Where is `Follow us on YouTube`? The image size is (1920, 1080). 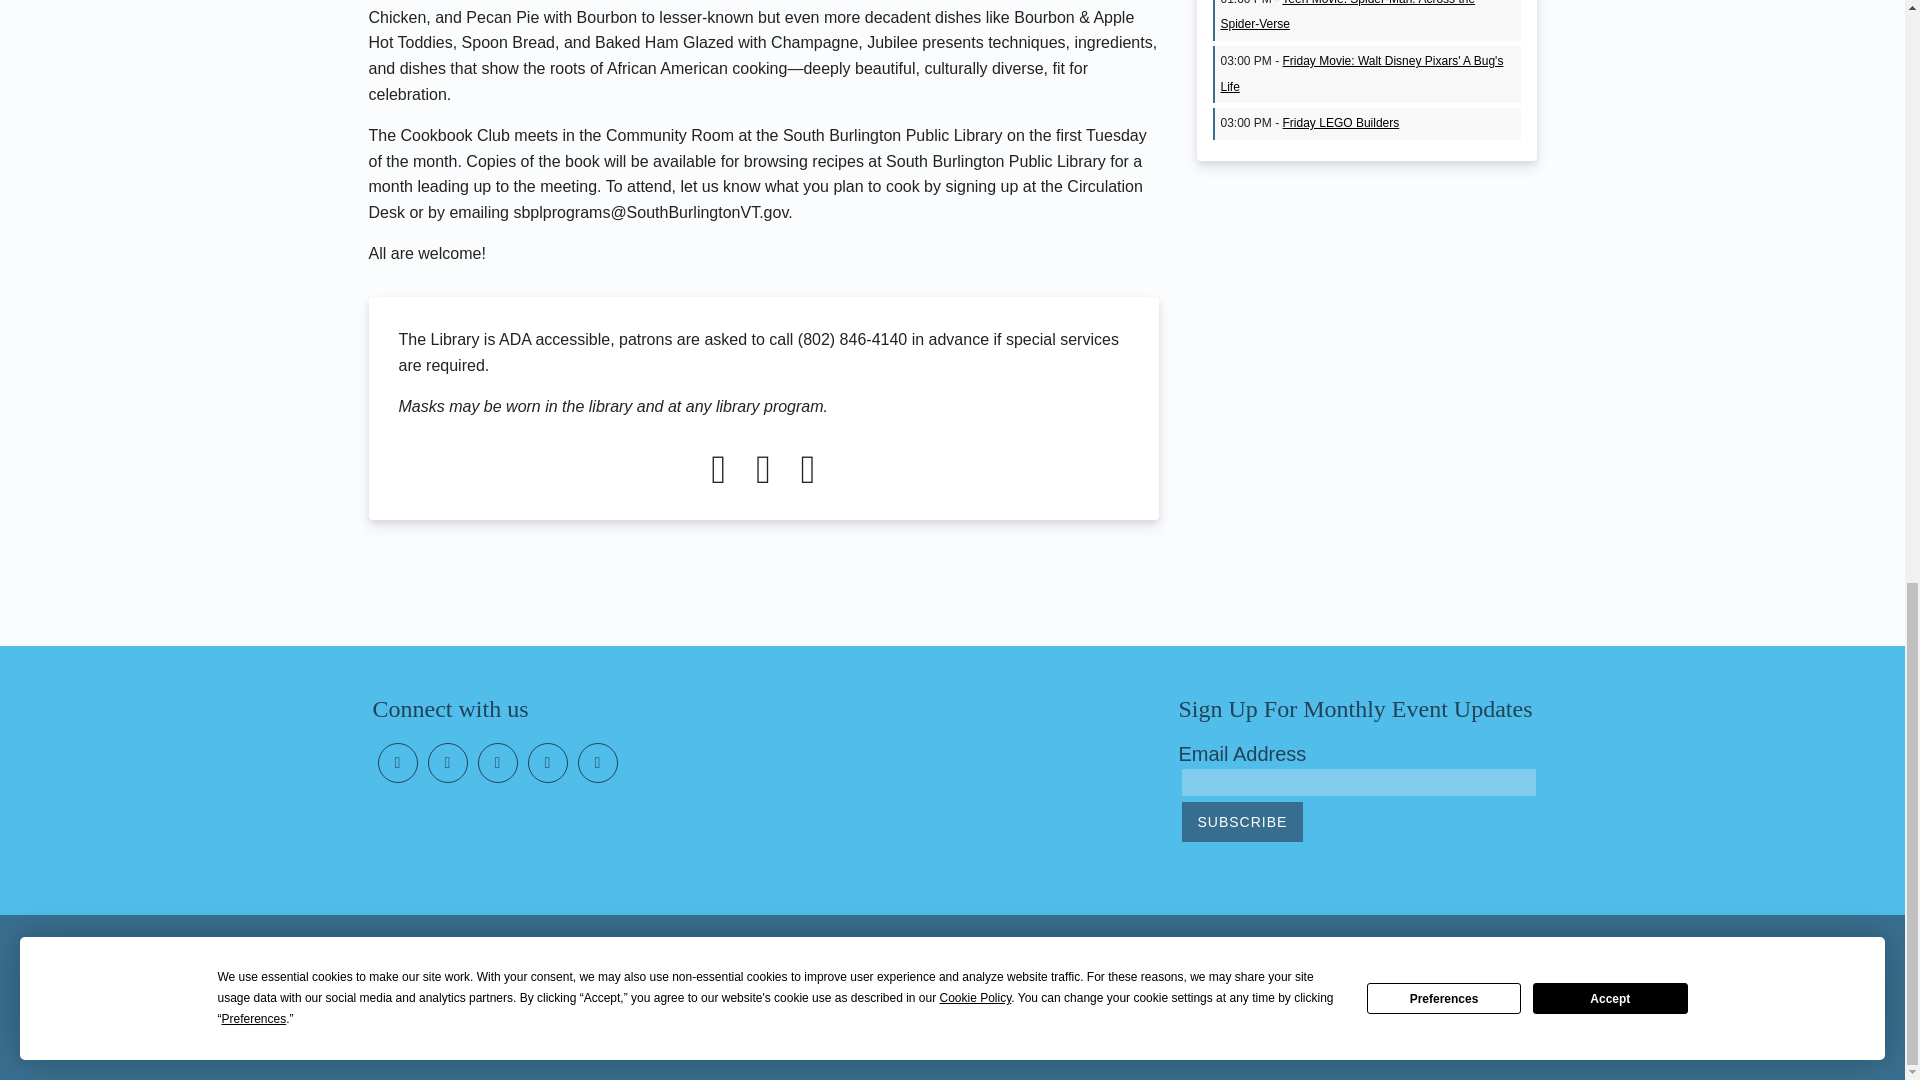
Follow us on YouTube is located at coordinates (498, 763).